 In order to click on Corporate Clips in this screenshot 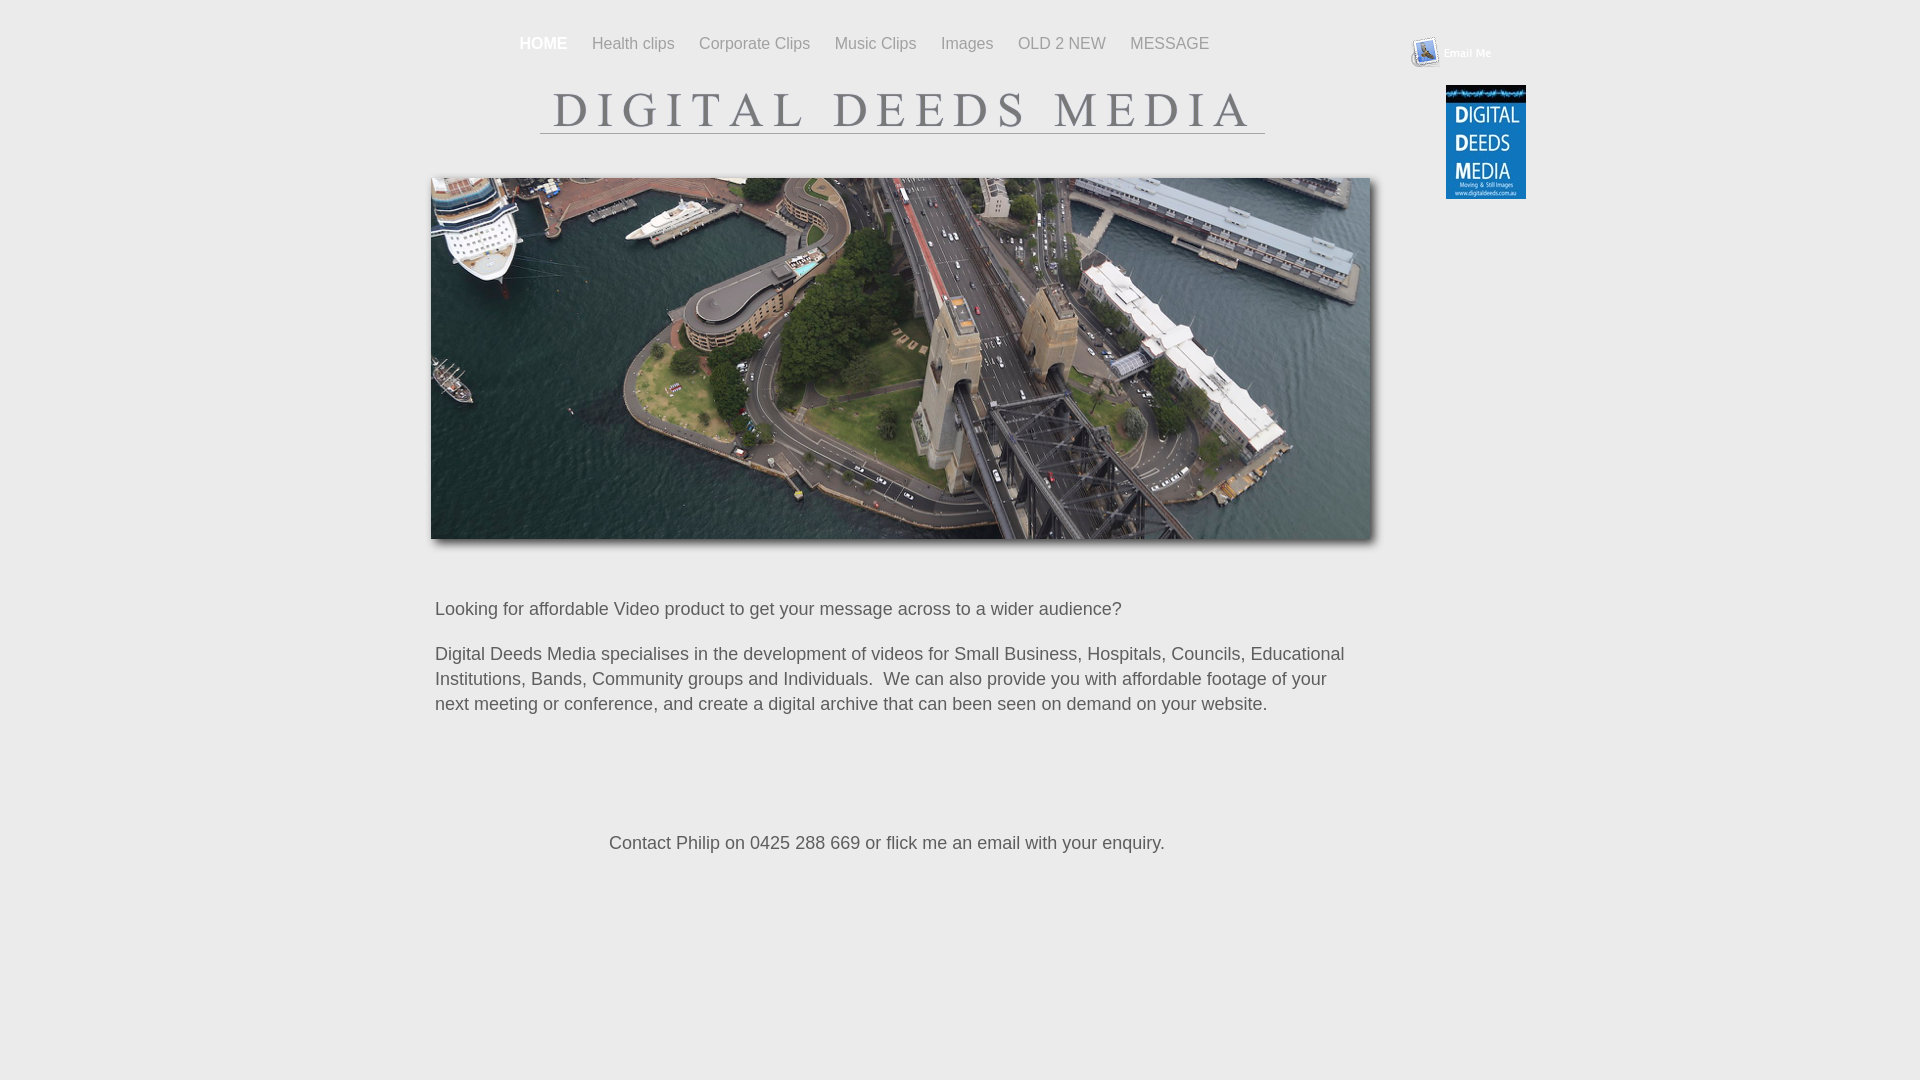, I will do `click(757, 44)`.